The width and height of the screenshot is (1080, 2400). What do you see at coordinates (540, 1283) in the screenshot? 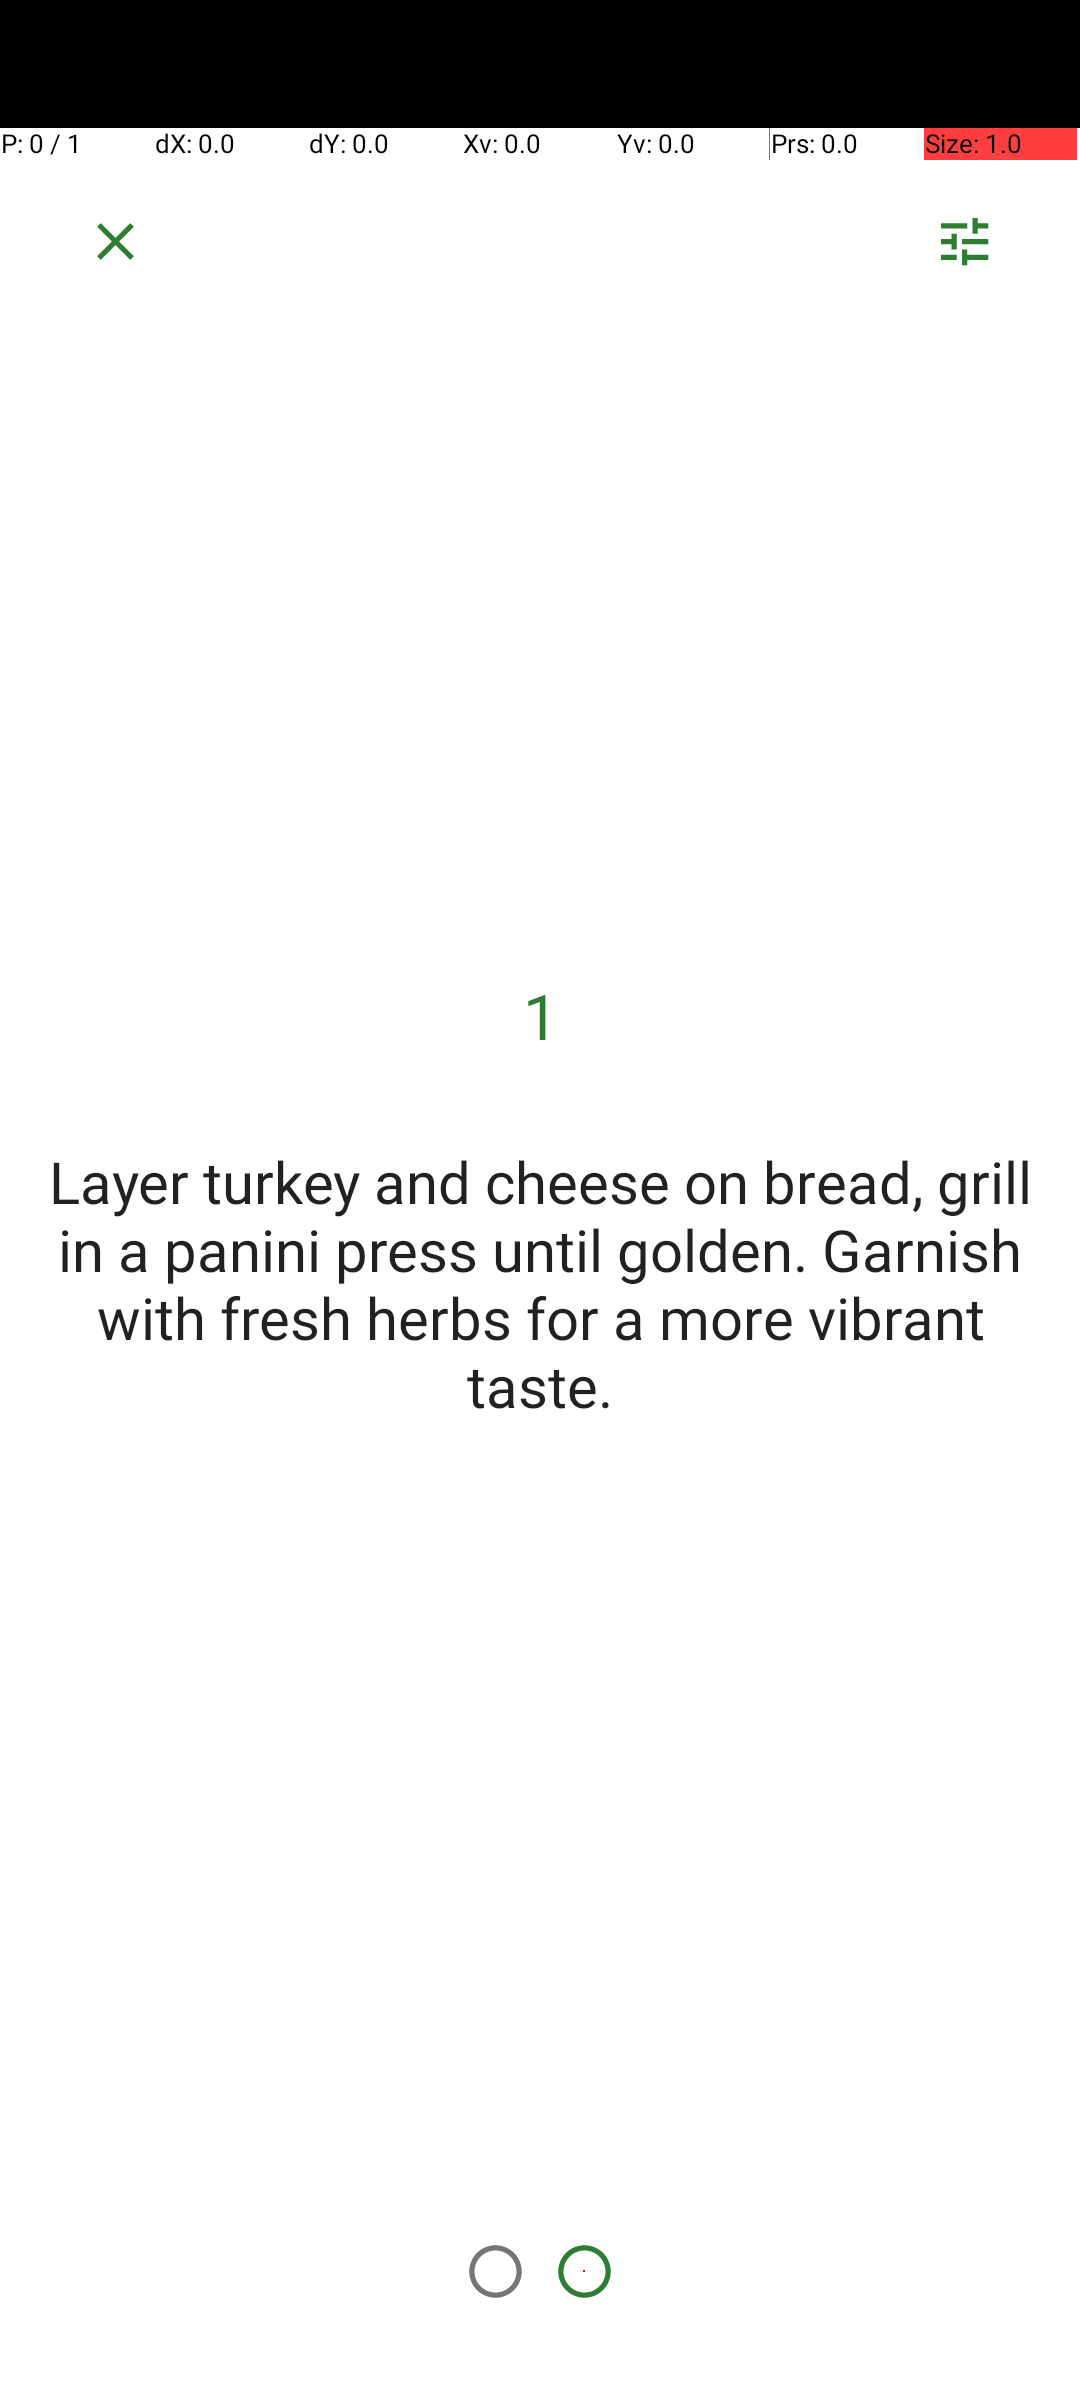
I see `Layer turkey and cheese on bread, grill in a panini press until golden. Garnish with fresh herbs for a more vibrant taste.` at bounding box center [540, 1283].